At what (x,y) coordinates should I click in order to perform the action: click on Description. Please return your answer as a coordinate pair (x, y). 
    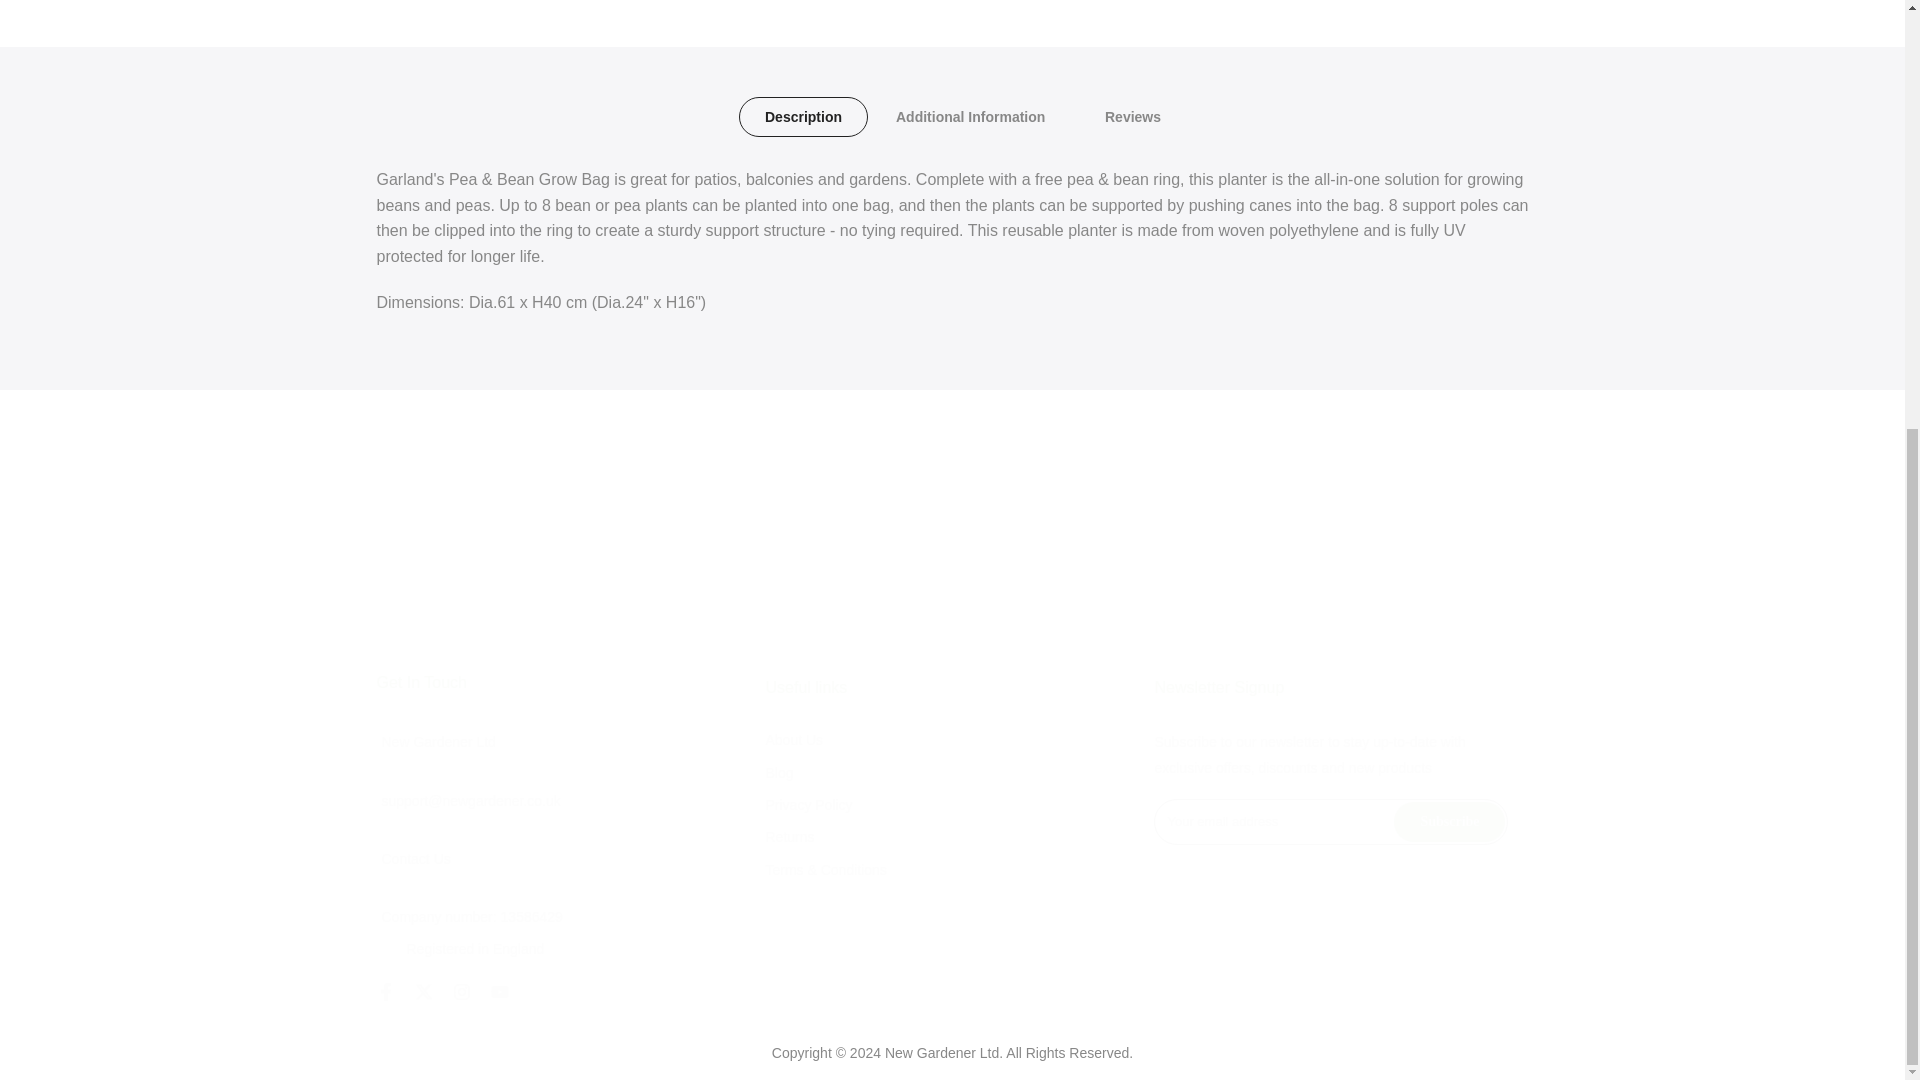
    Looking at the image, I should click on (802, 117).